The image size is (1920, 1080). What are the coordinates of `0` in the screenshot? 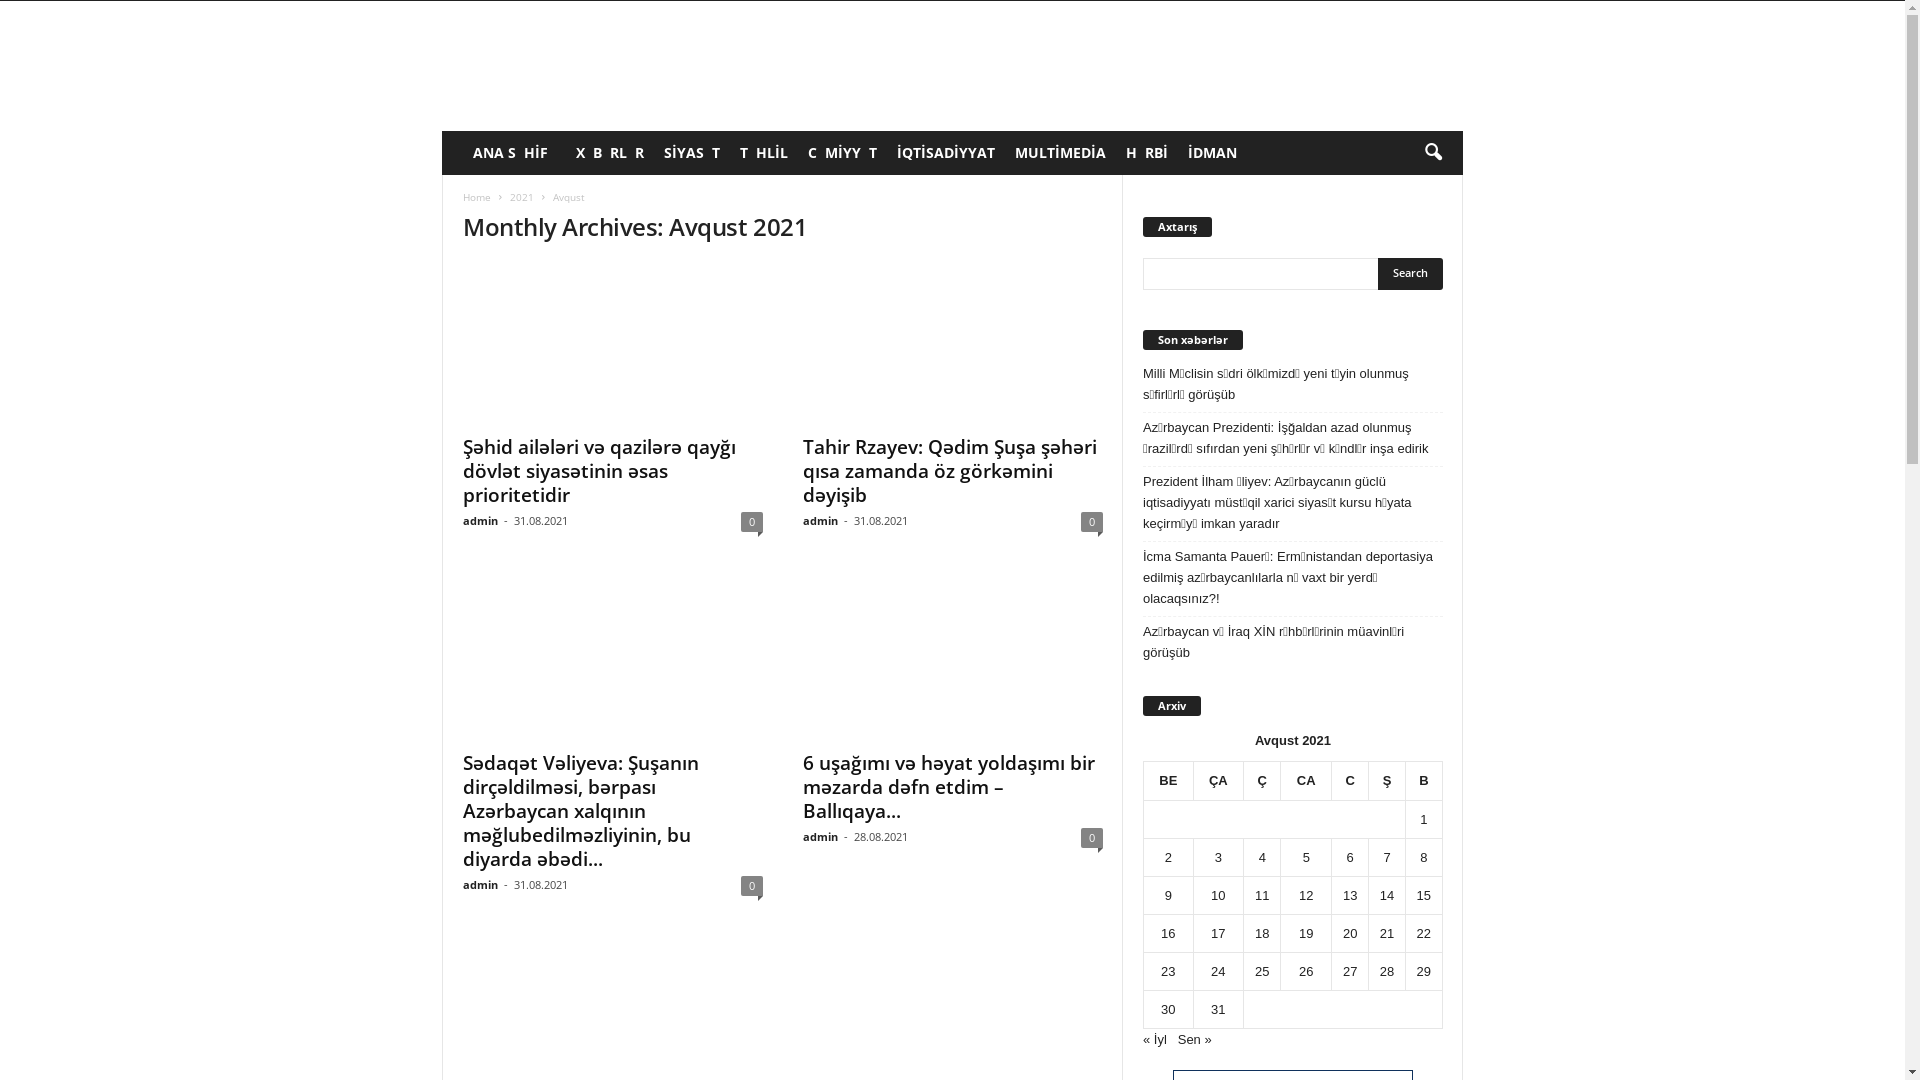 It's located at (1092, 522).